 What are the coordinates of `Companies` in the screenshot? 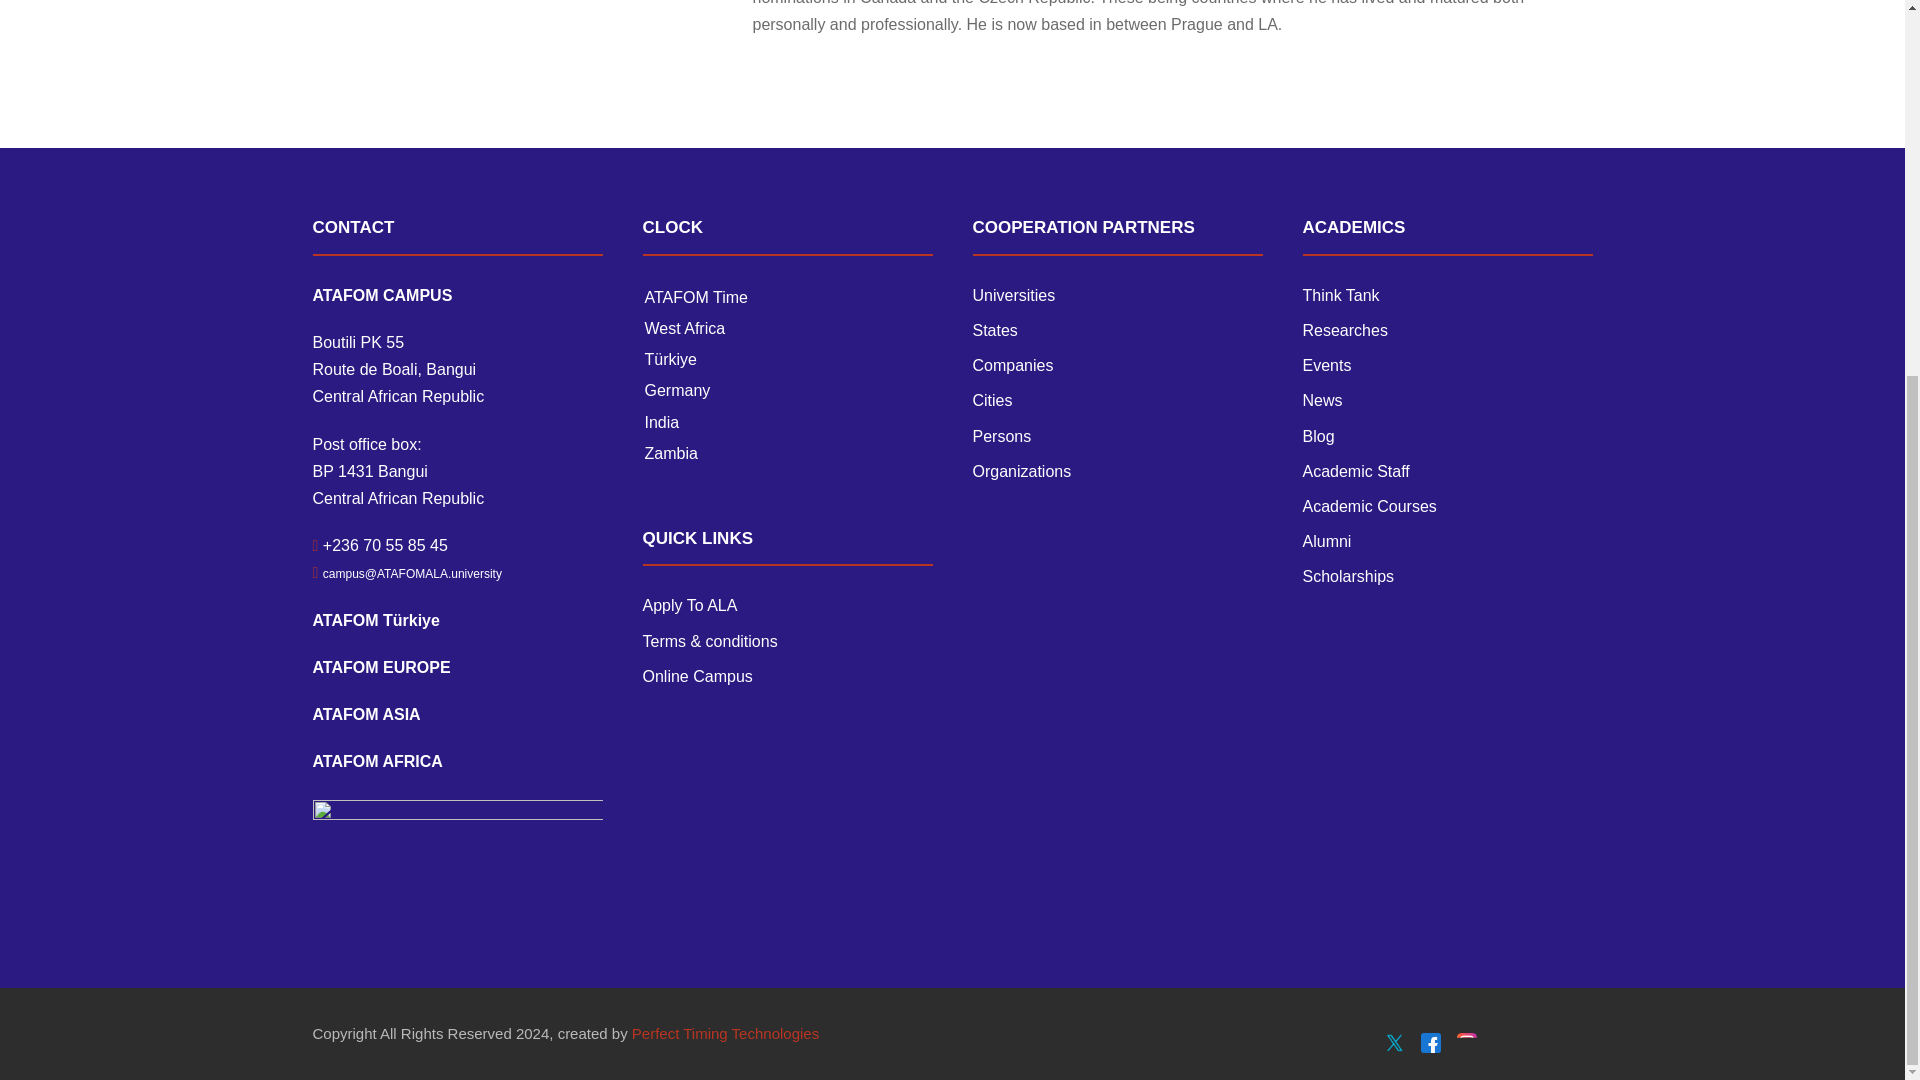 It's located at (1012, 365).